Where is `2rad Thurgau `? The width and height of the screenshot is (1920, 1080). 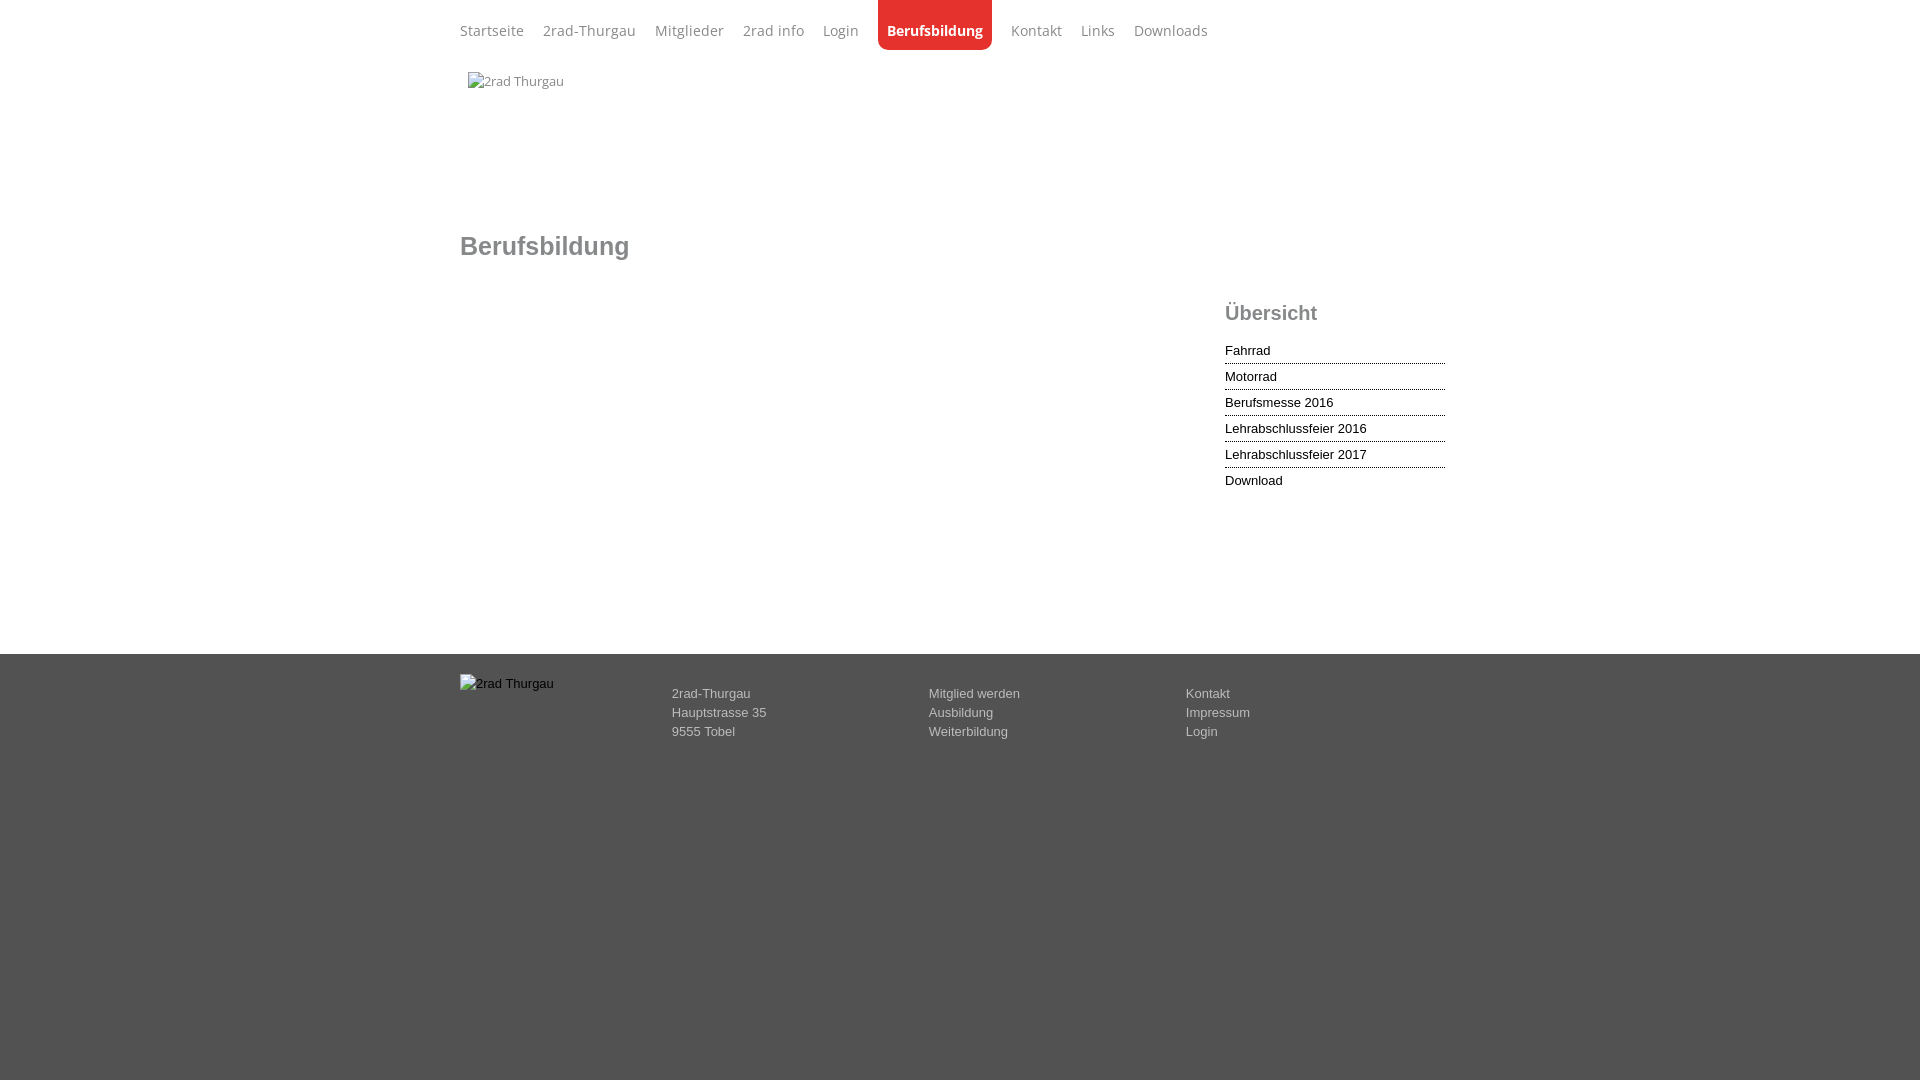 2rad Thurgau  is located at coordinates (507, 684).